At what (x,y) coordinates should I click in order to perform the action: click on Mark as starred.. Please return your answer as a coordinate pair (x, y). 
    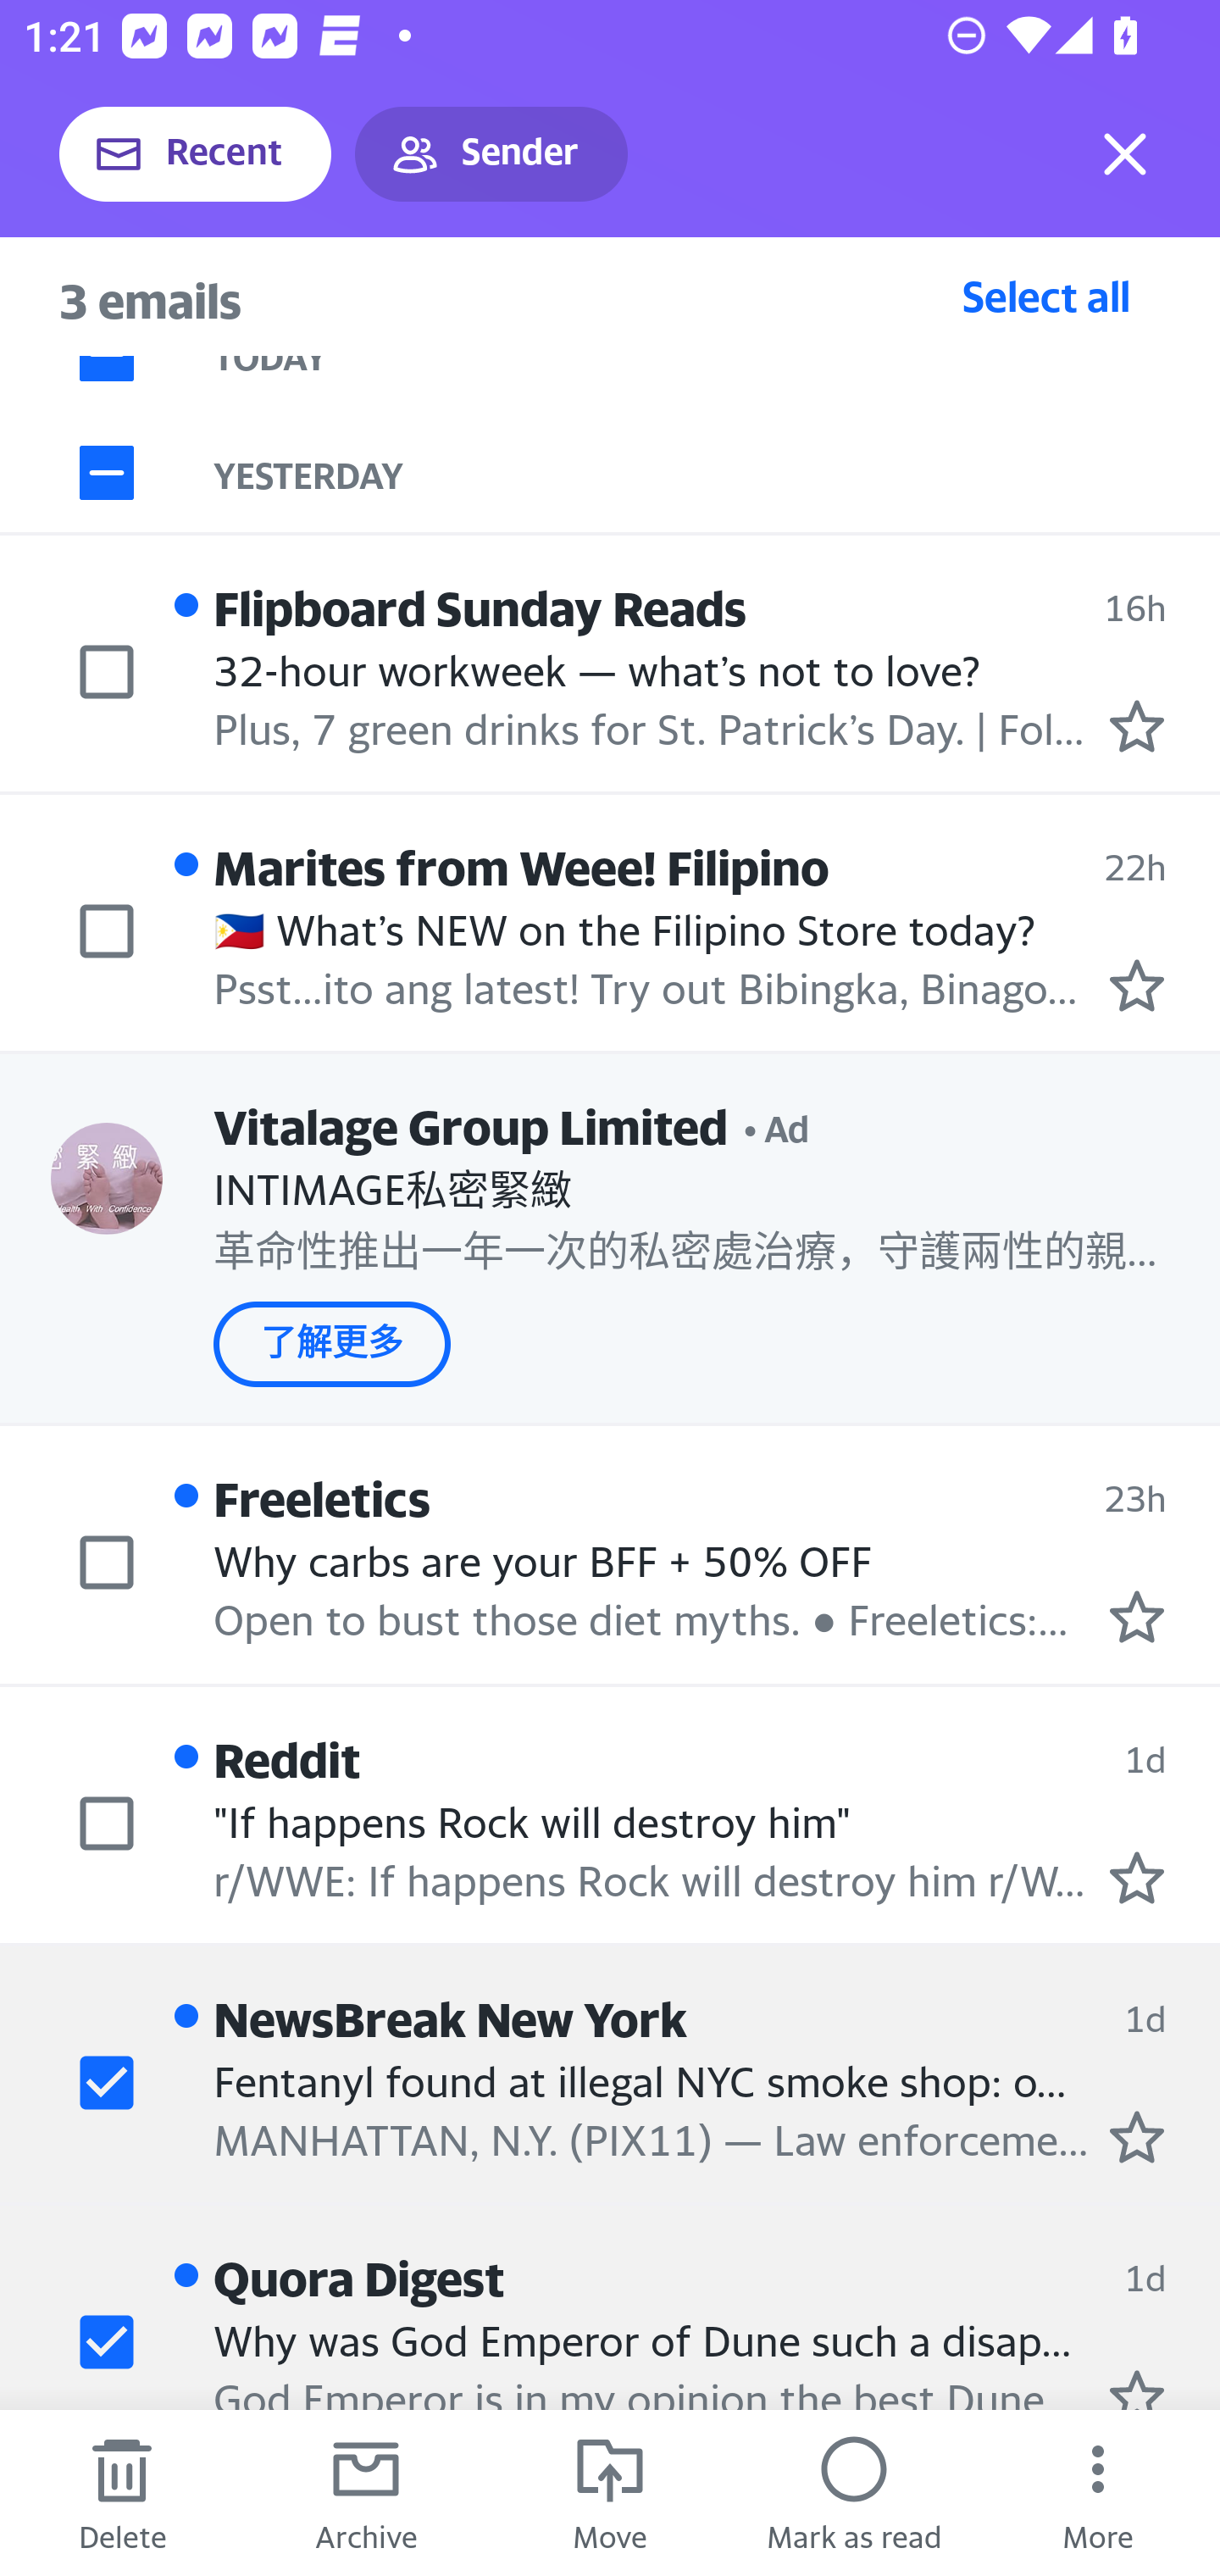
    Looking at the image, I should click on (1137, 724).